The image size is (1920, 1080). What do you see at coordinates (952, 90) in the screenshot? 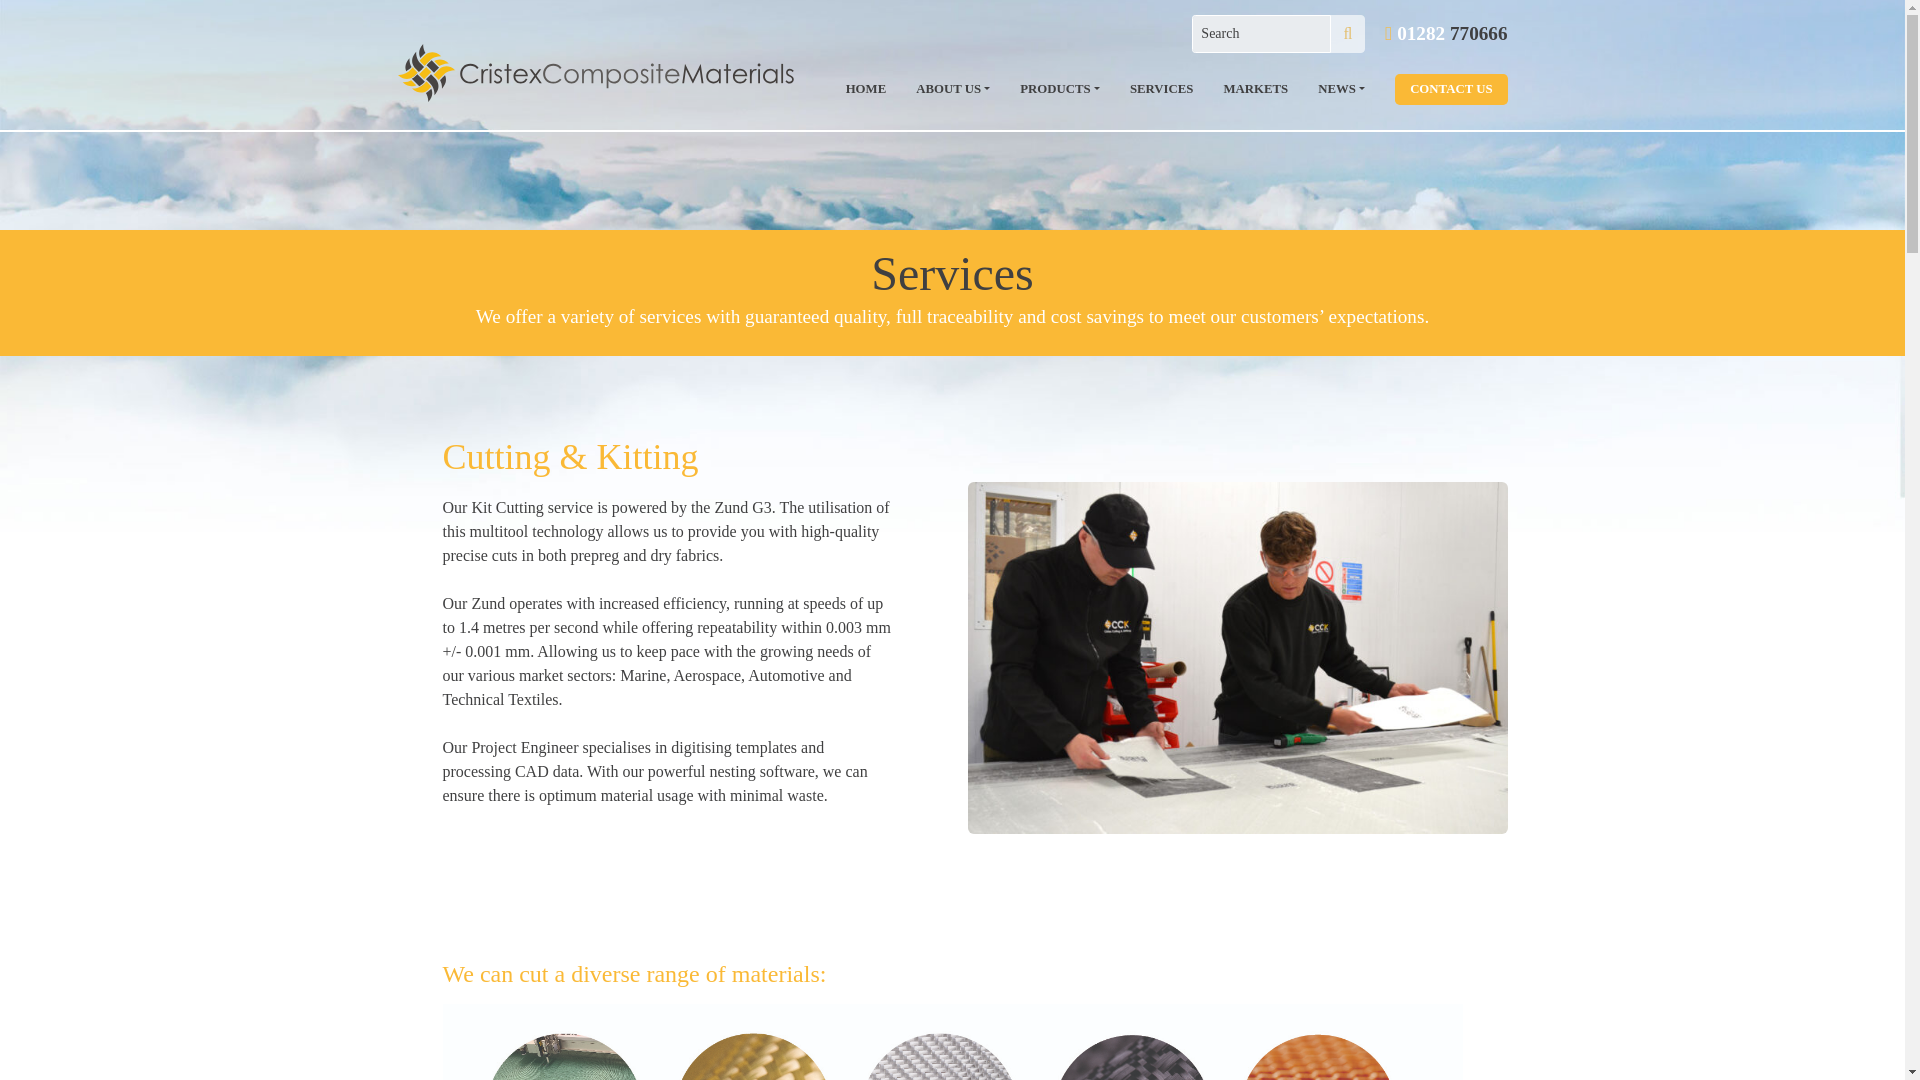
I see `About Us` at bounding box center [952, 90].